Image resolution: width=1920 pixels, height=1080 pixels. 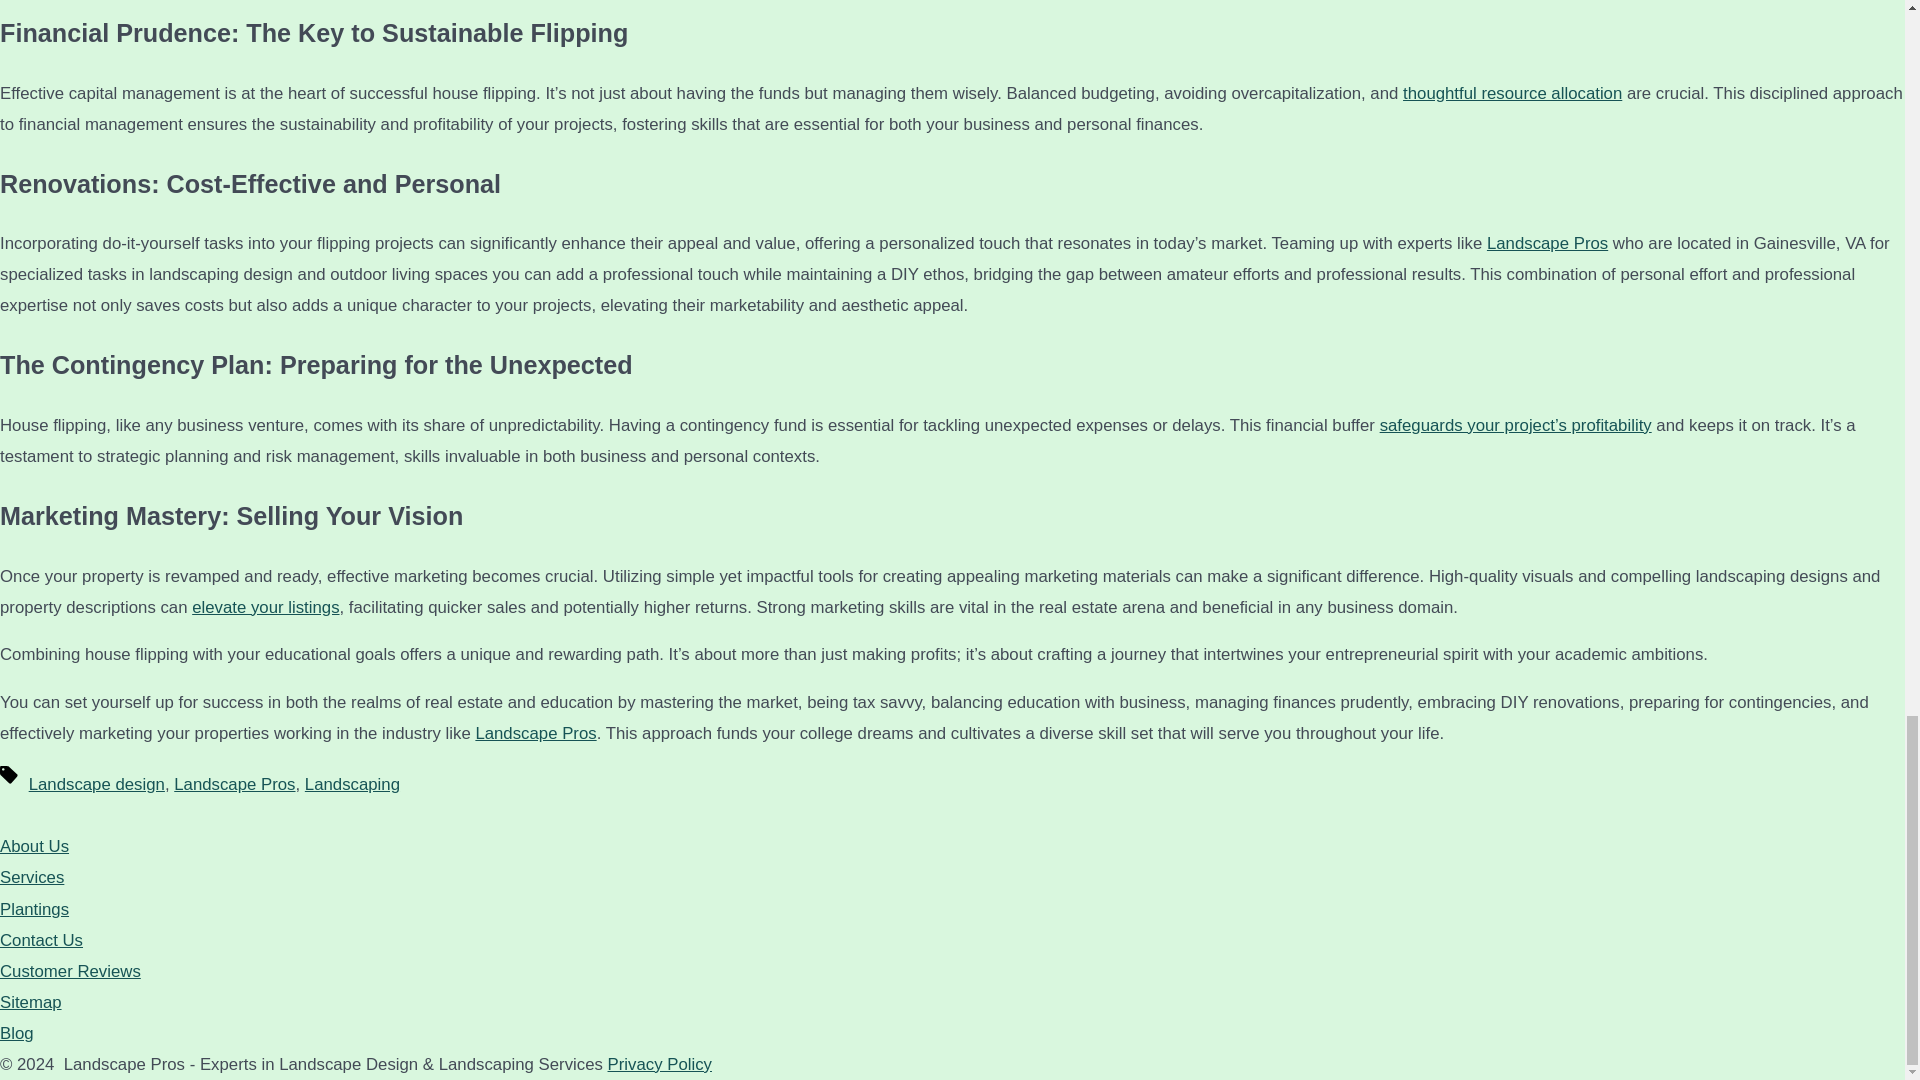 I want to click on Landscape Pros, so click(x=234, y=784).